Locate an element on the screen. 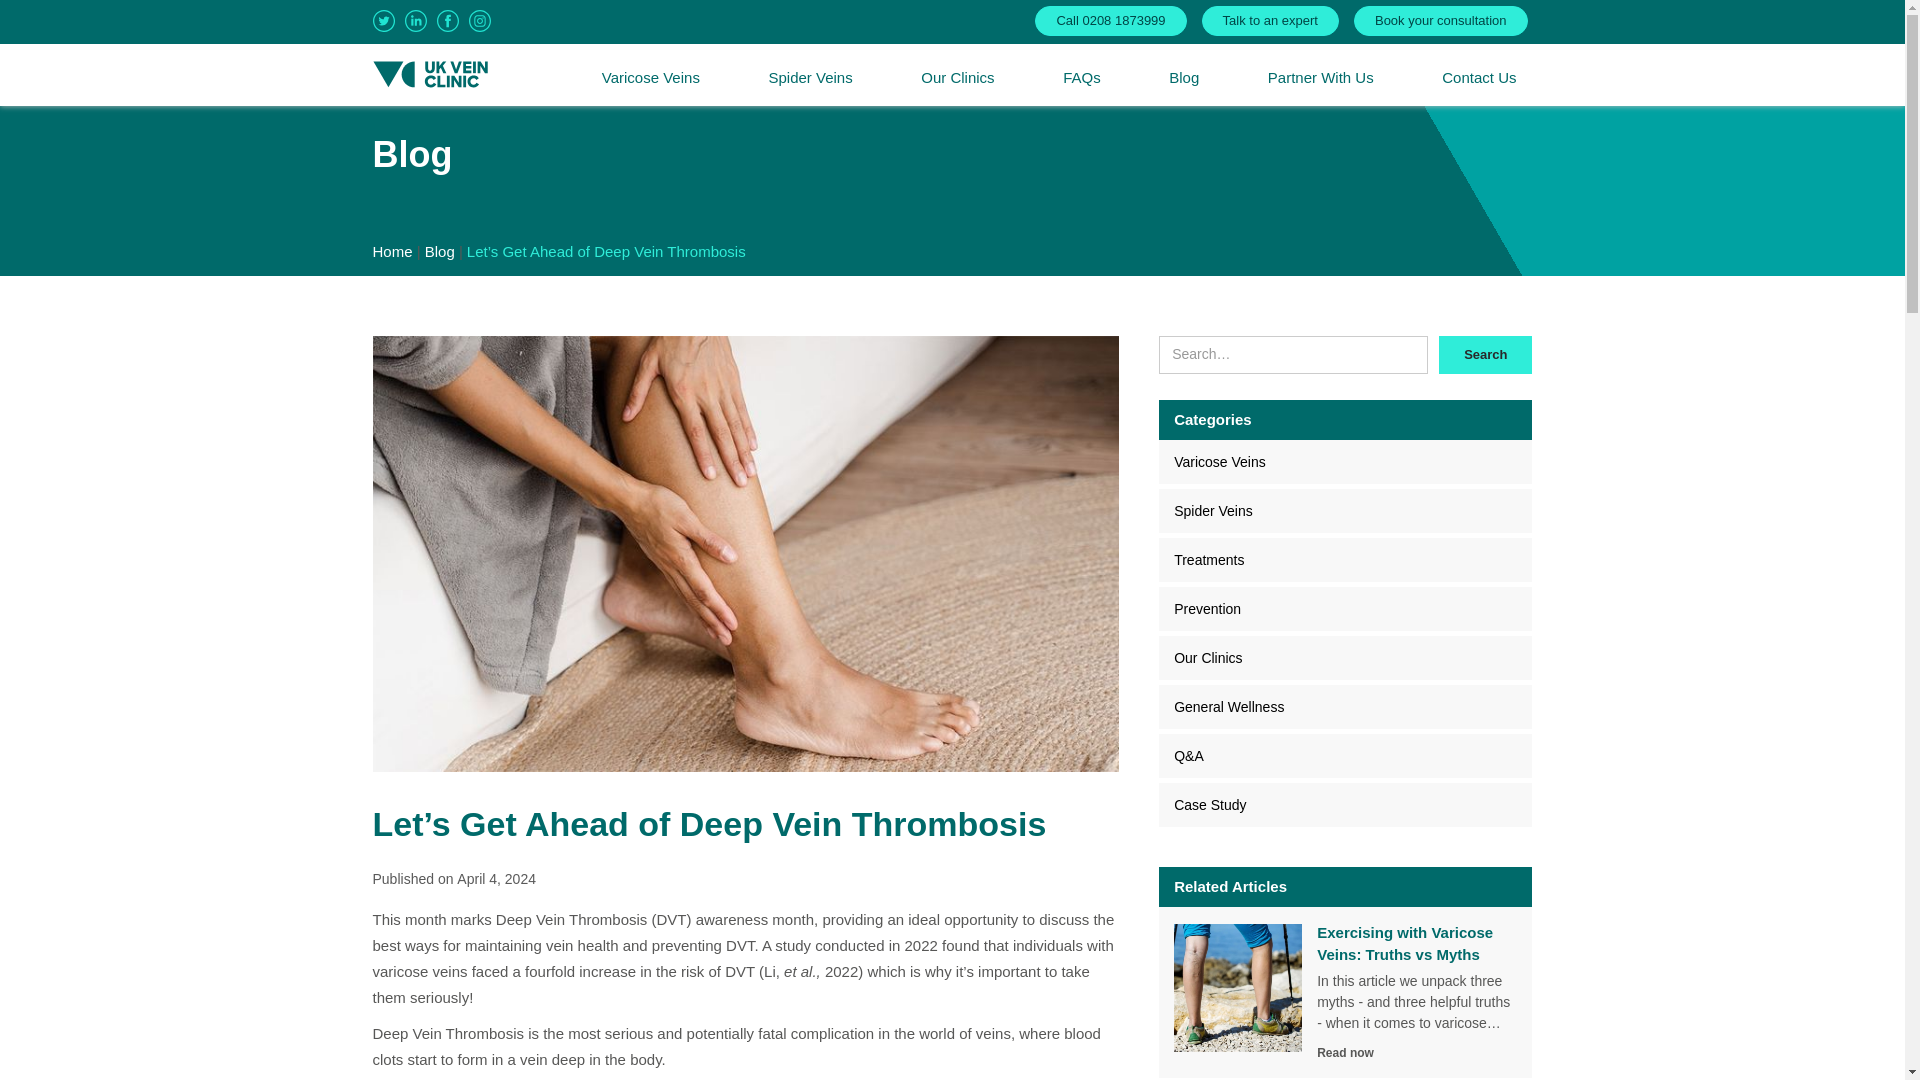 The image size is (1920, 1080). Book your consultation is located at coordinates (1440, 20).